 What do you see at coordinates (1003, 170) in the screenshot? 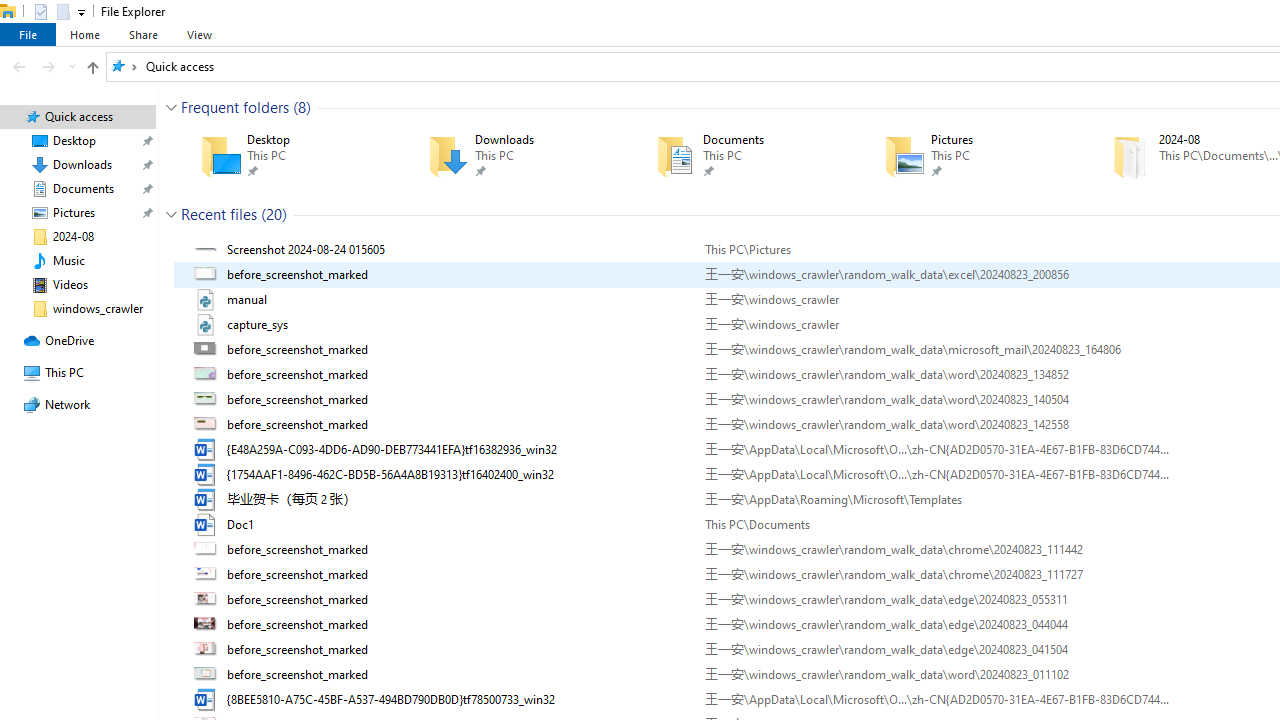
I see `Pinned` at bounding box center [1003, 170].